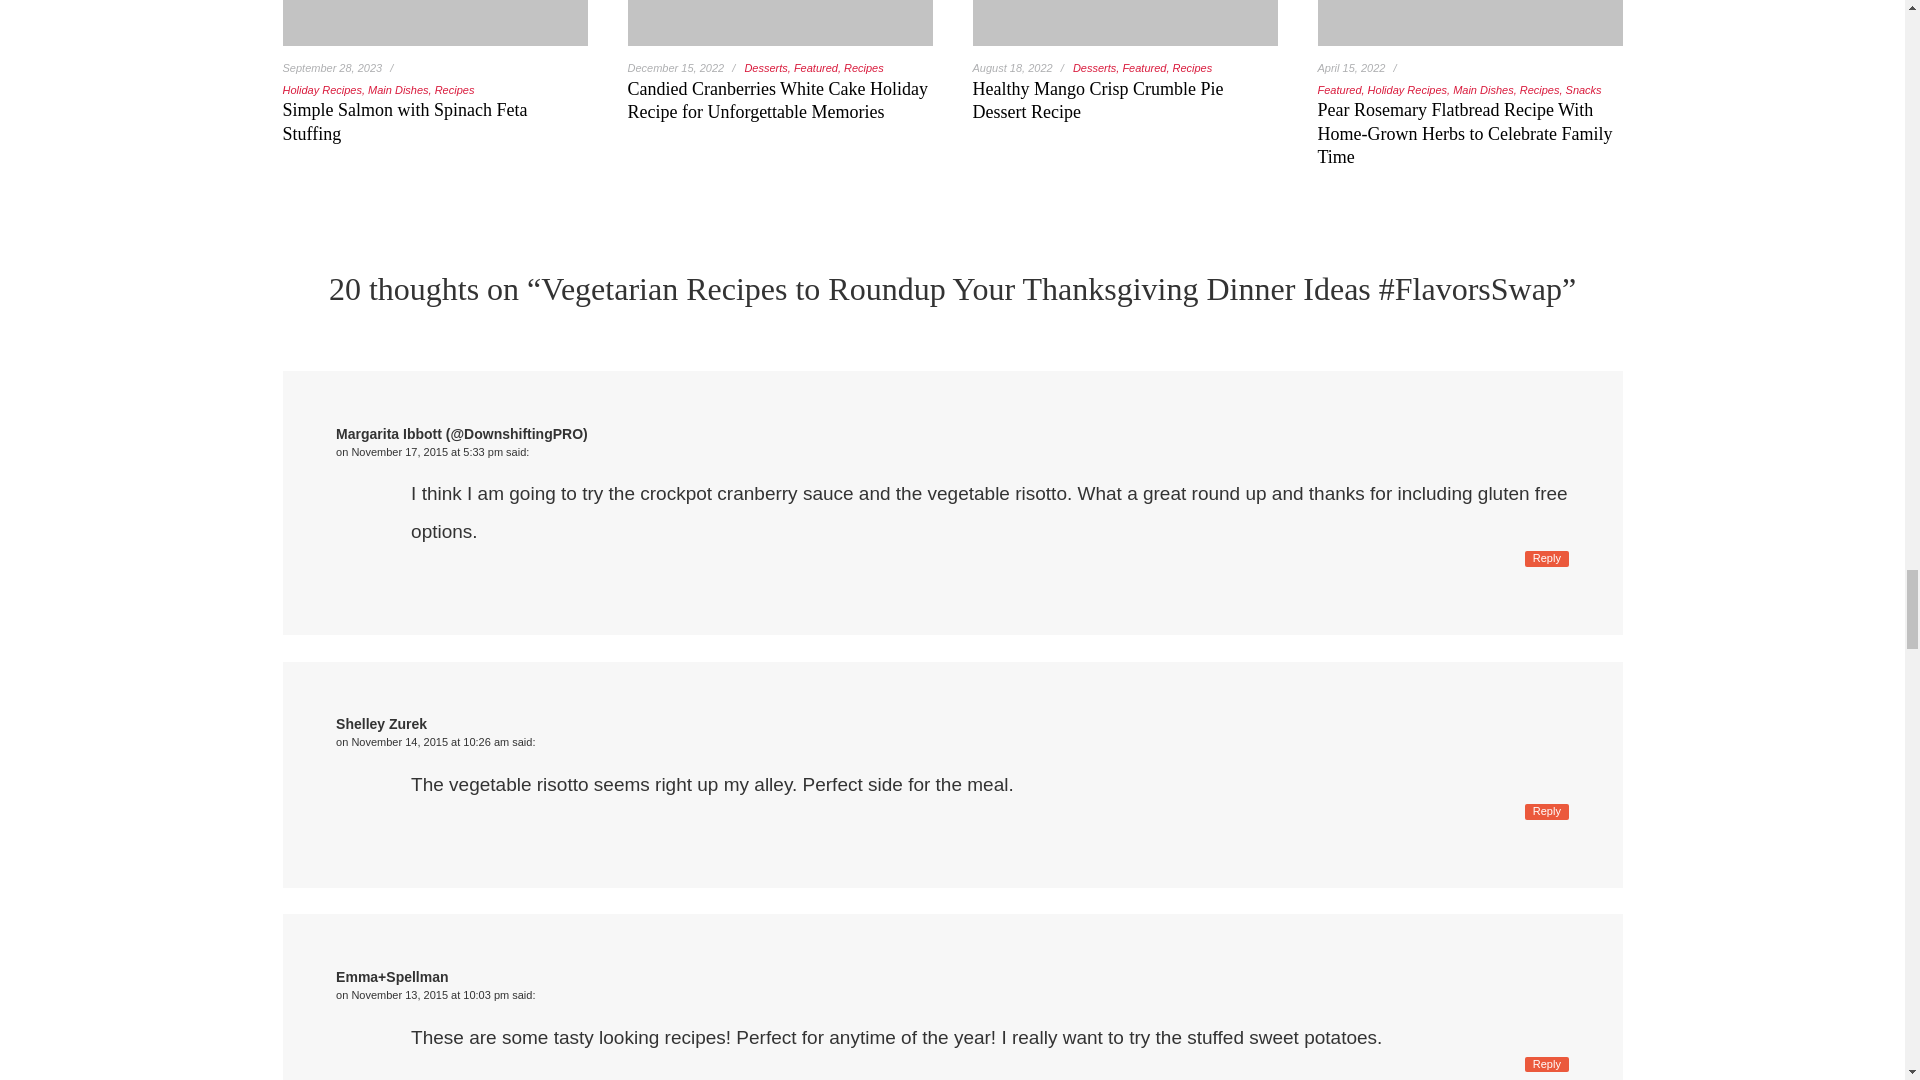 This screenshot has height=1080, width=1920. I want to click on View all articles from: Main Dishes, so click(398, 90).